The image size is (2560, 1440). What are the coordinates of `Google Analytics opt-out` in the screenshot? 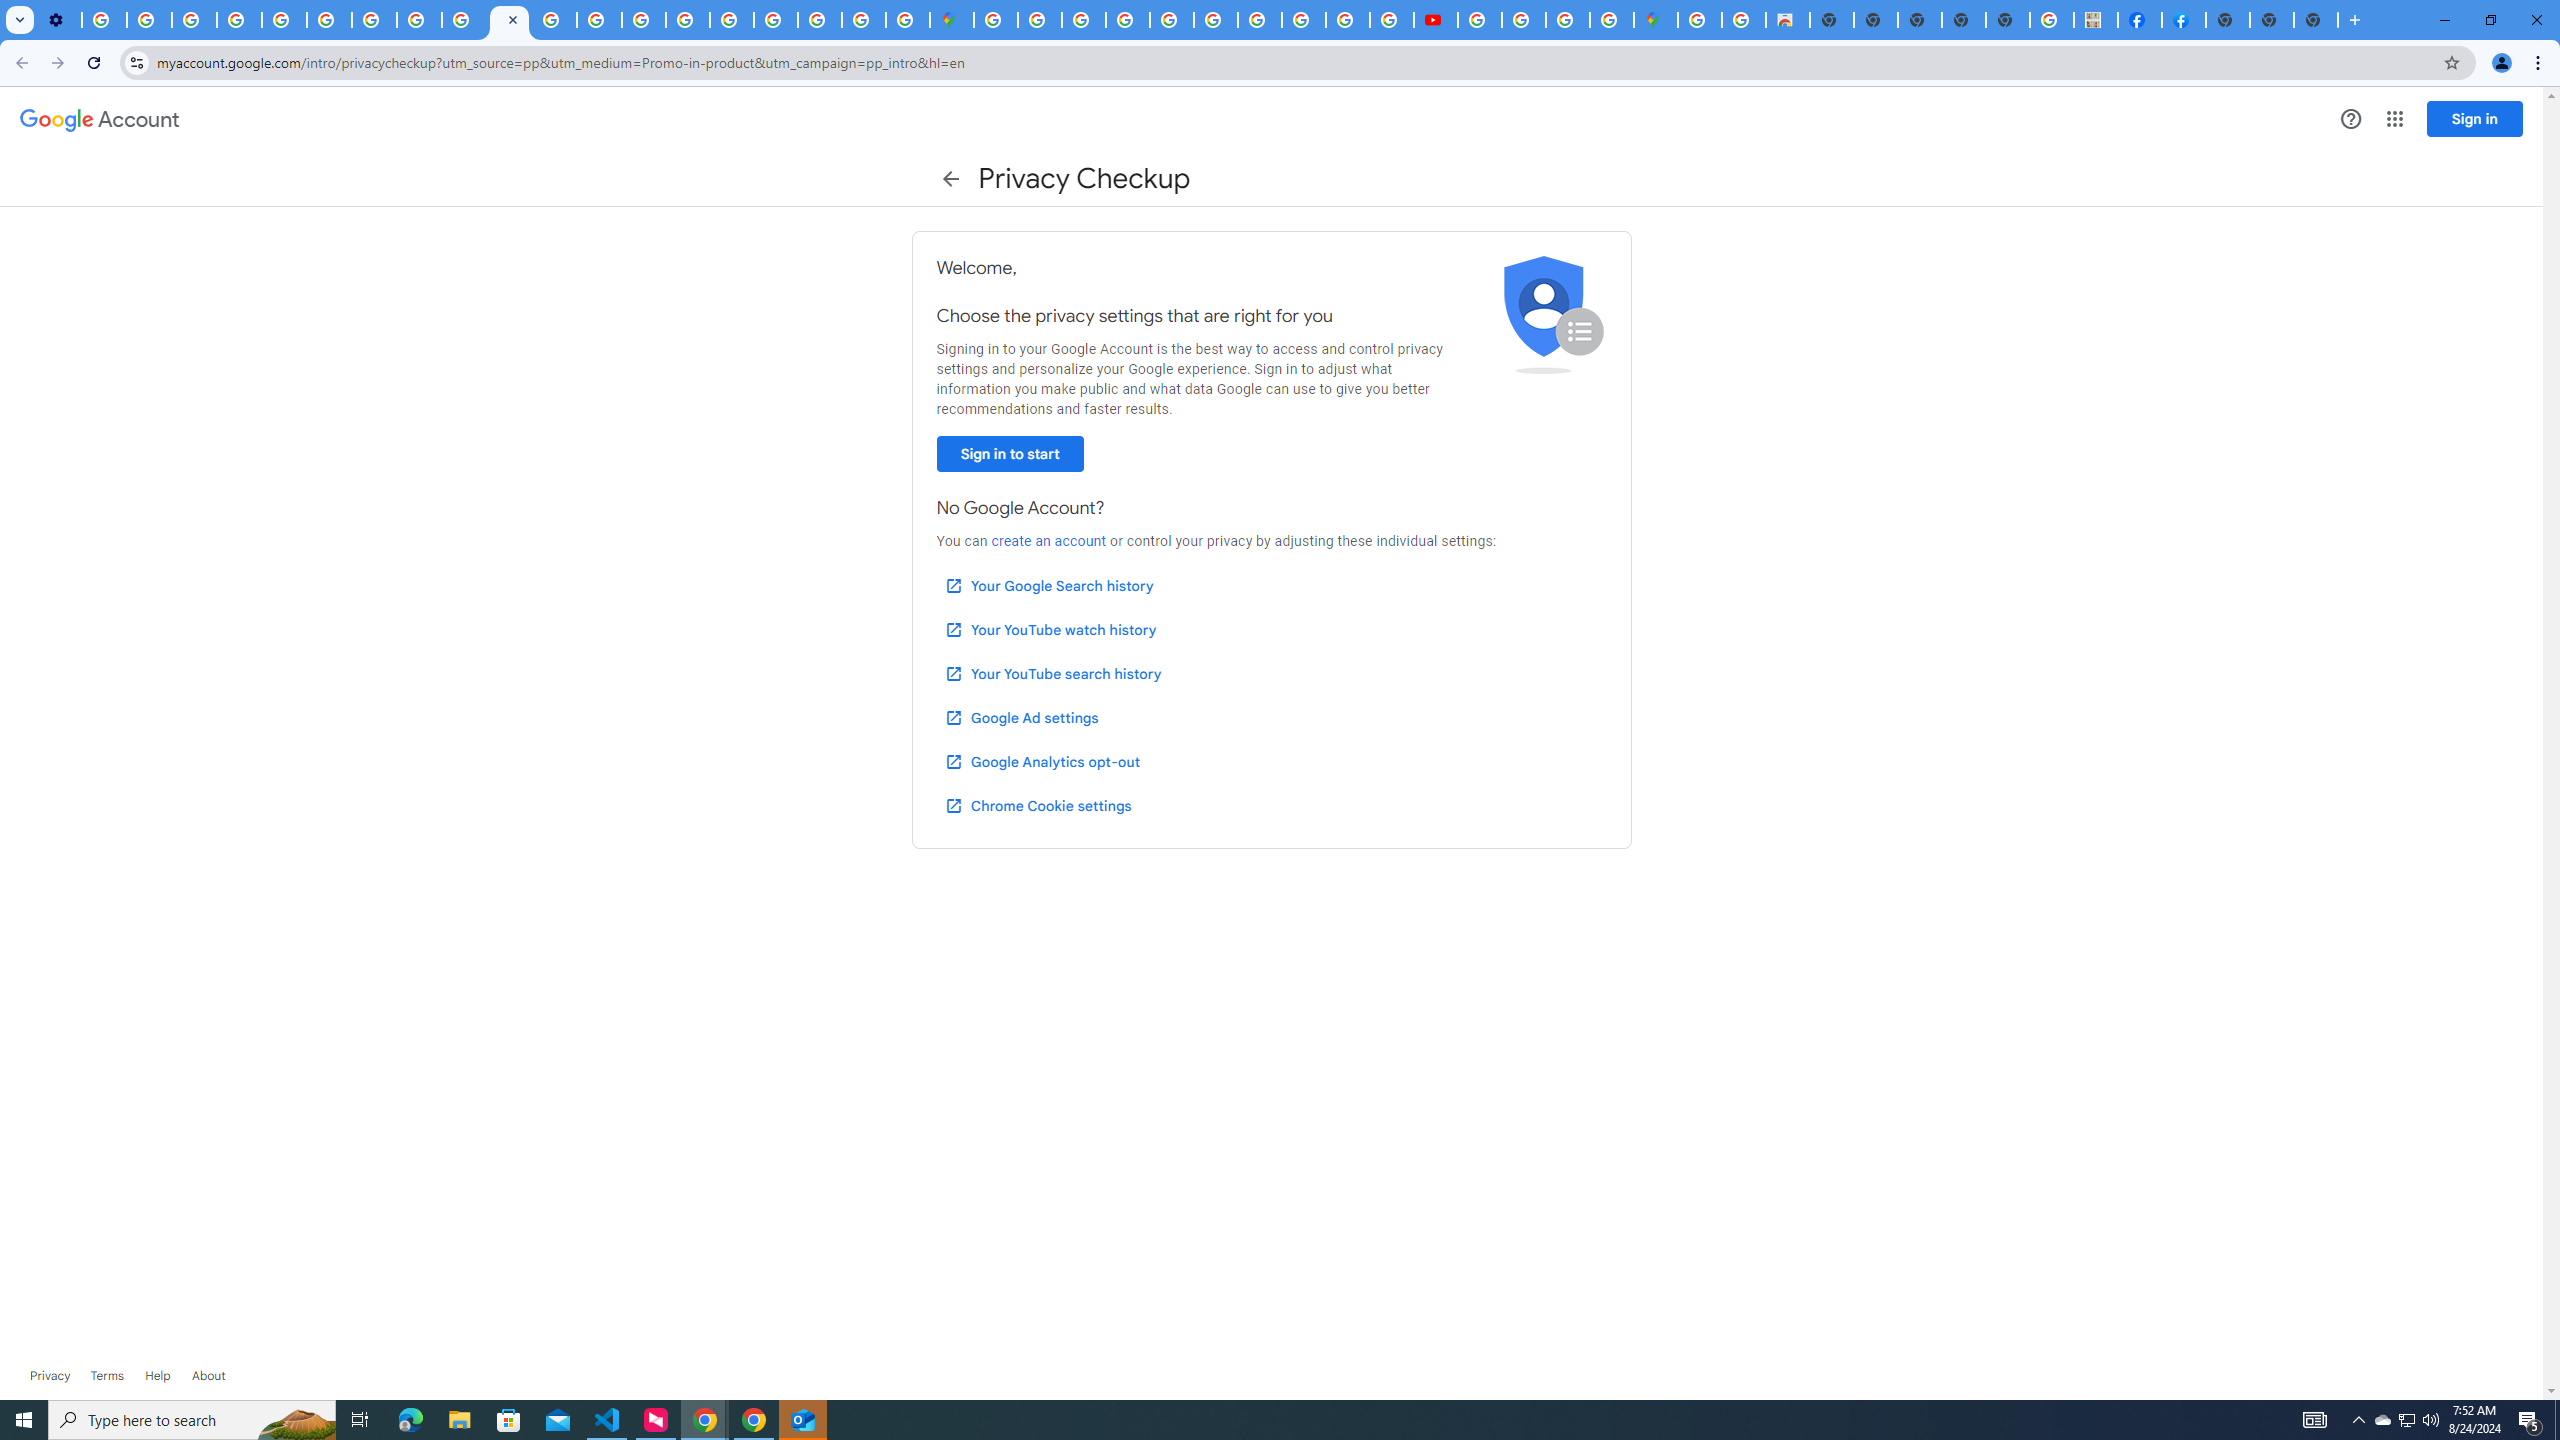 It's located at (1041, 762).